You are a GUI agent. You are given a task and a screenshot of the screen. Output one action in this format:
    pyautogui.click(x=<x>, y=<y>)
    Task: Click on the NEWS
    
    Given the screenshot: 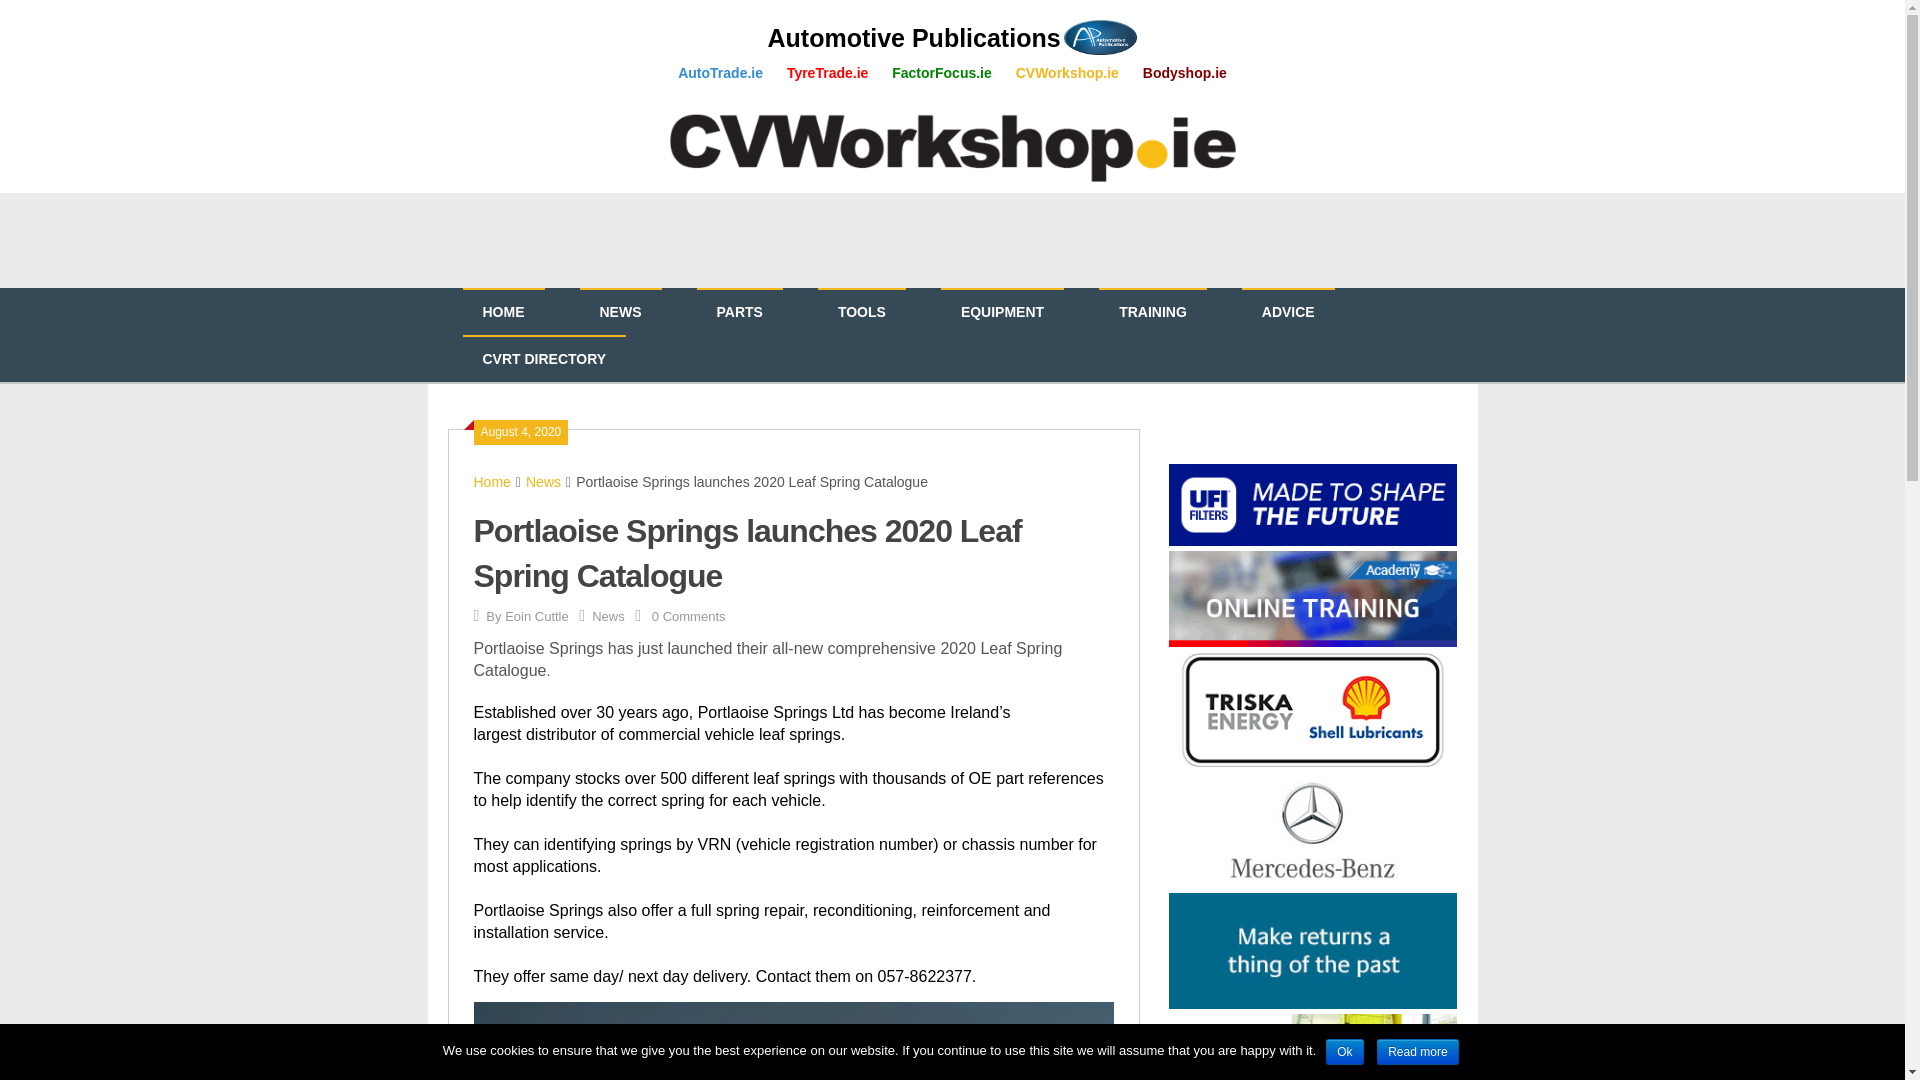 What is the action you would take?
    pyautogui.click(x=620, y=312)
    